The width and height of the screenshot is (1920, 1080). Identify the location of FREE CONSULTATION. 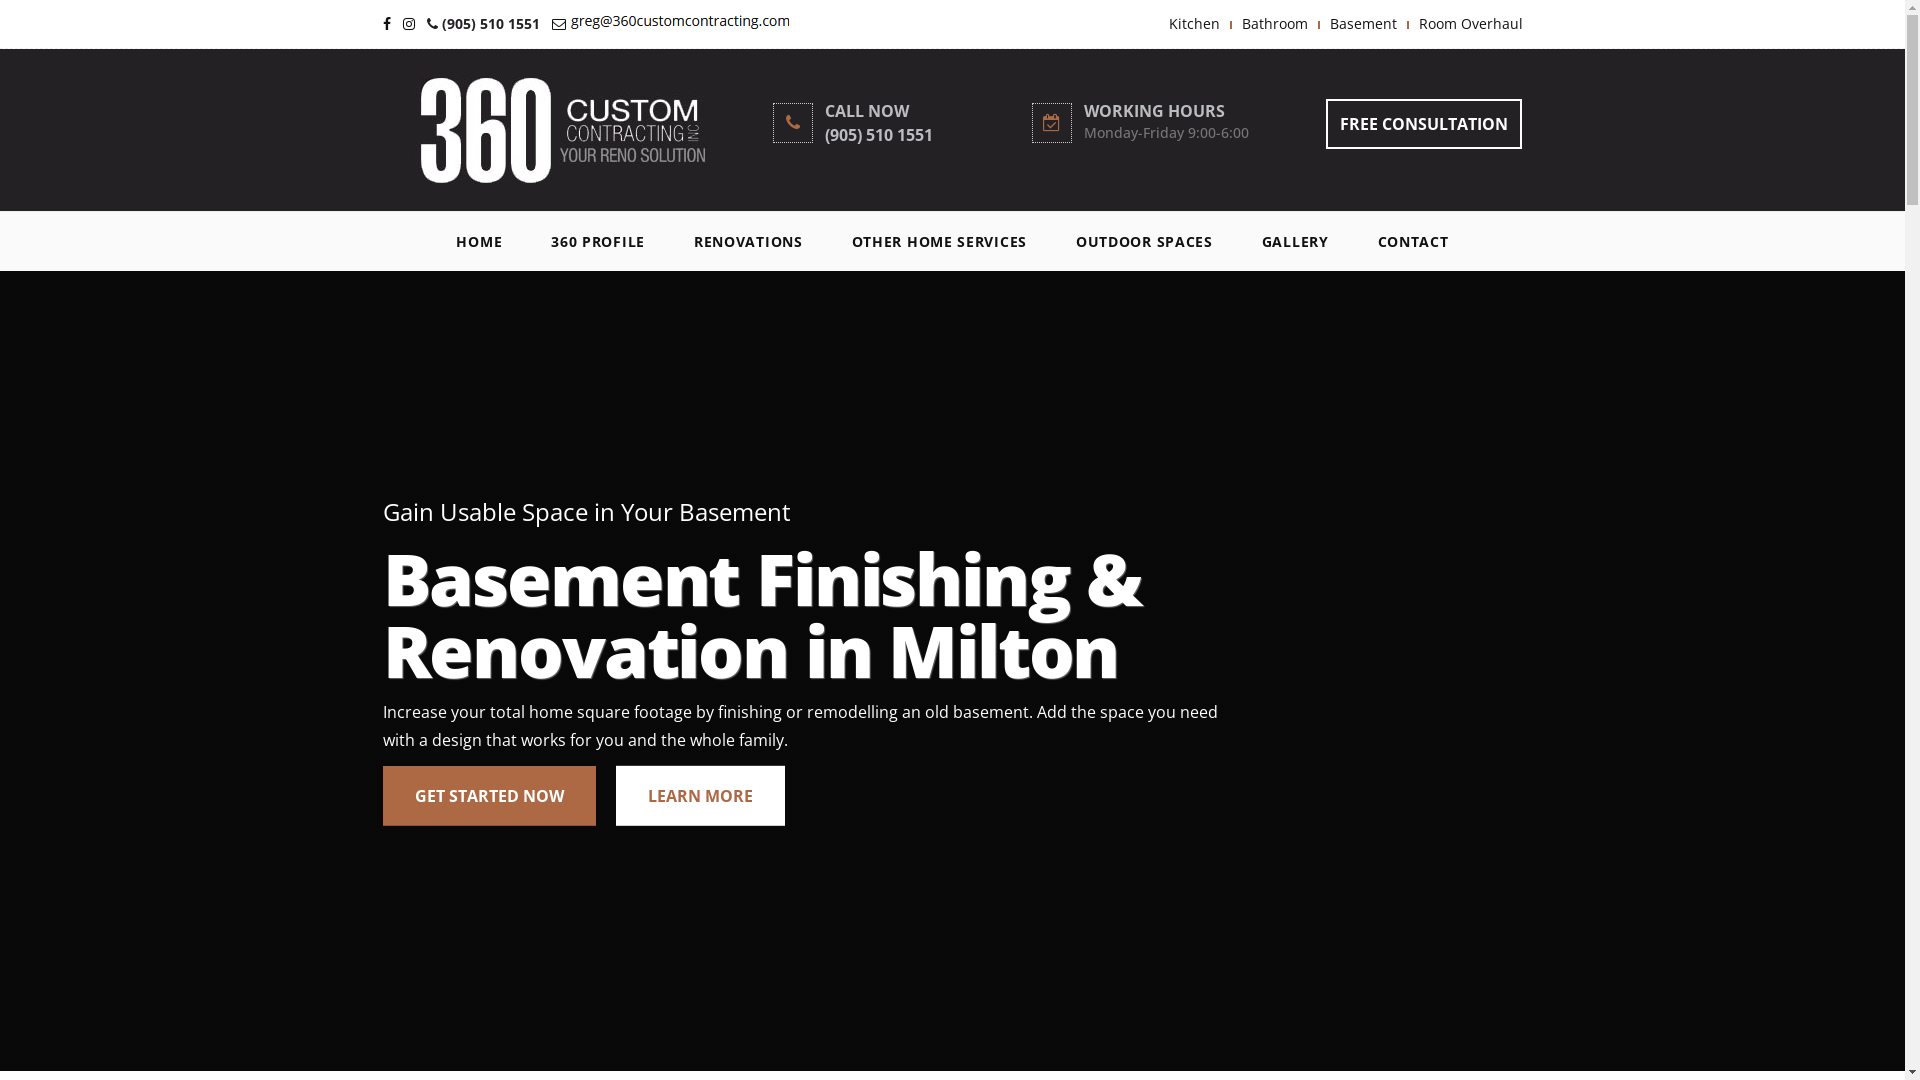
(1424, 124).